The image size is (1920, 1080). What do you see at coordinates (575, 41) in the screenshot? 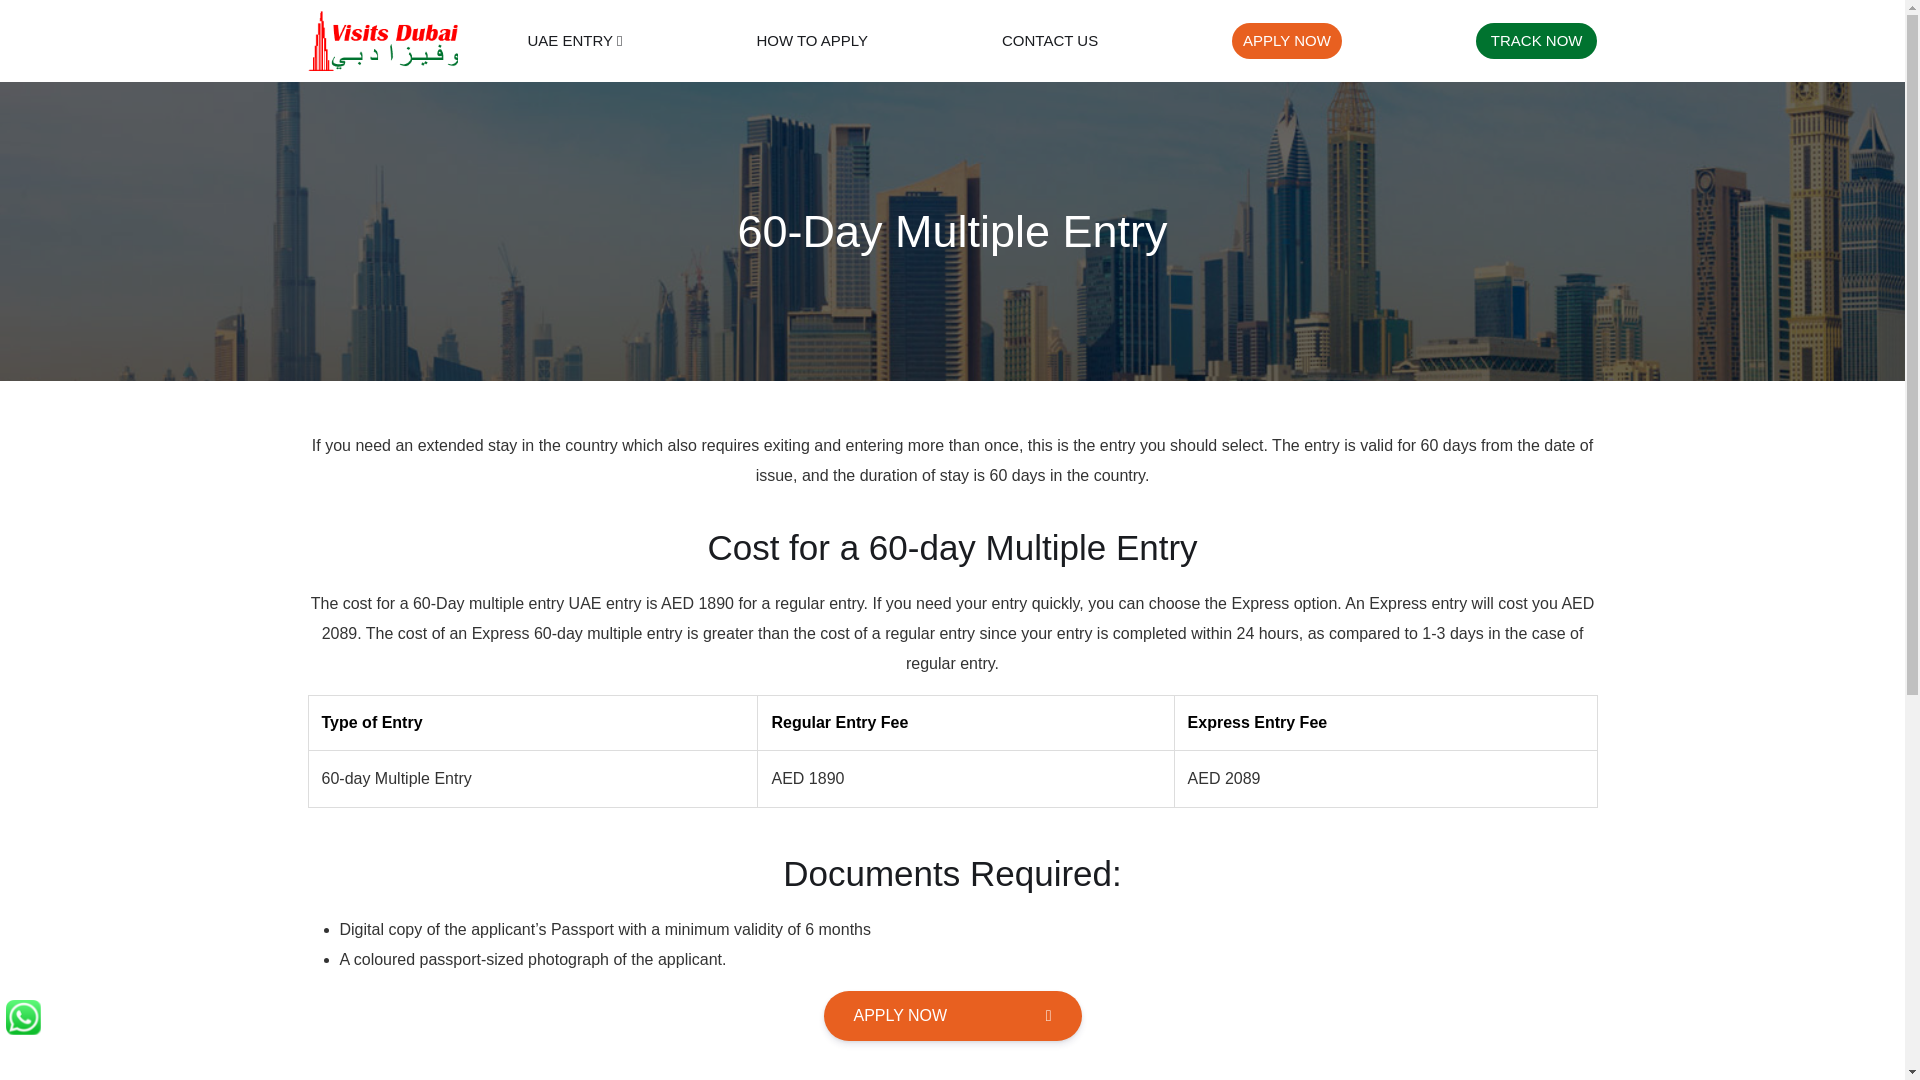
I see `UAE Visas` at bounding box center [575, 41].